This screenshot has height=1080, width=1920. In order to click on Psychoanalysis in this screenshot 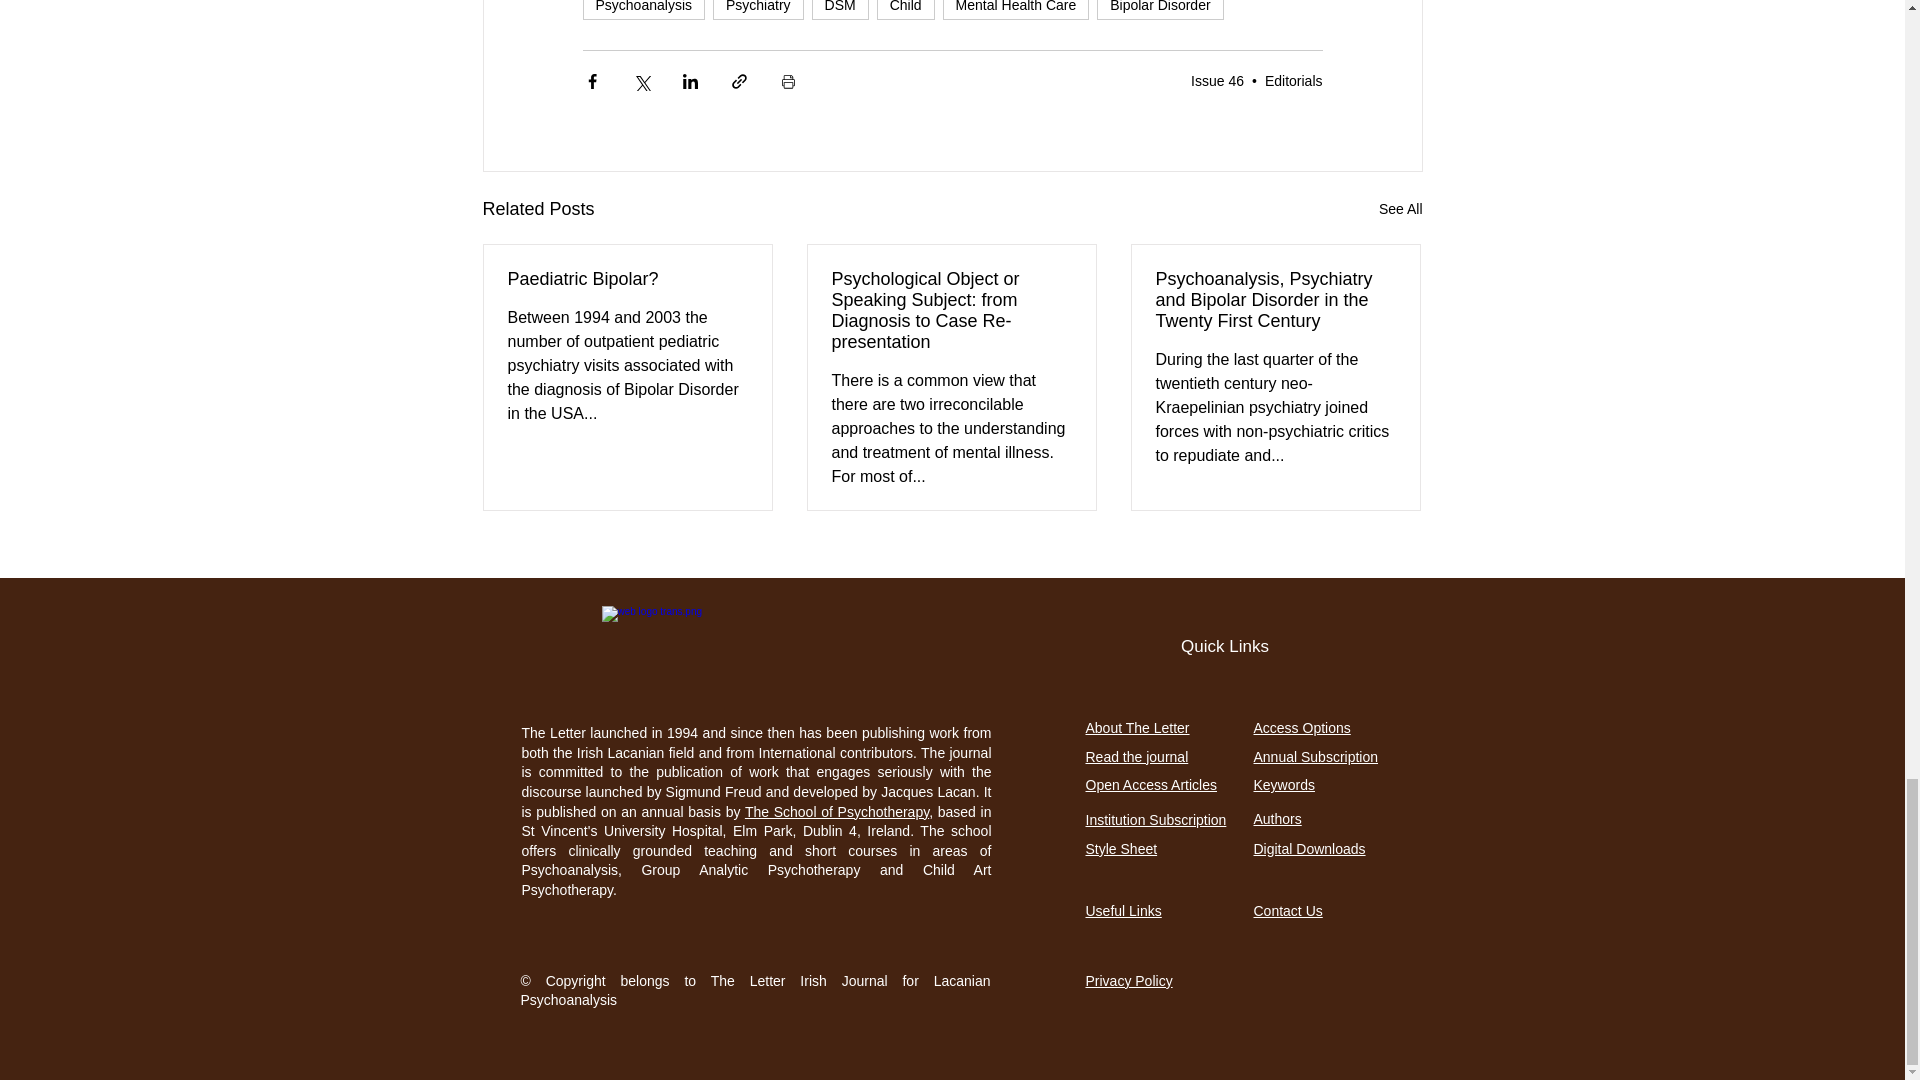, I will do `click(642, 10)`.